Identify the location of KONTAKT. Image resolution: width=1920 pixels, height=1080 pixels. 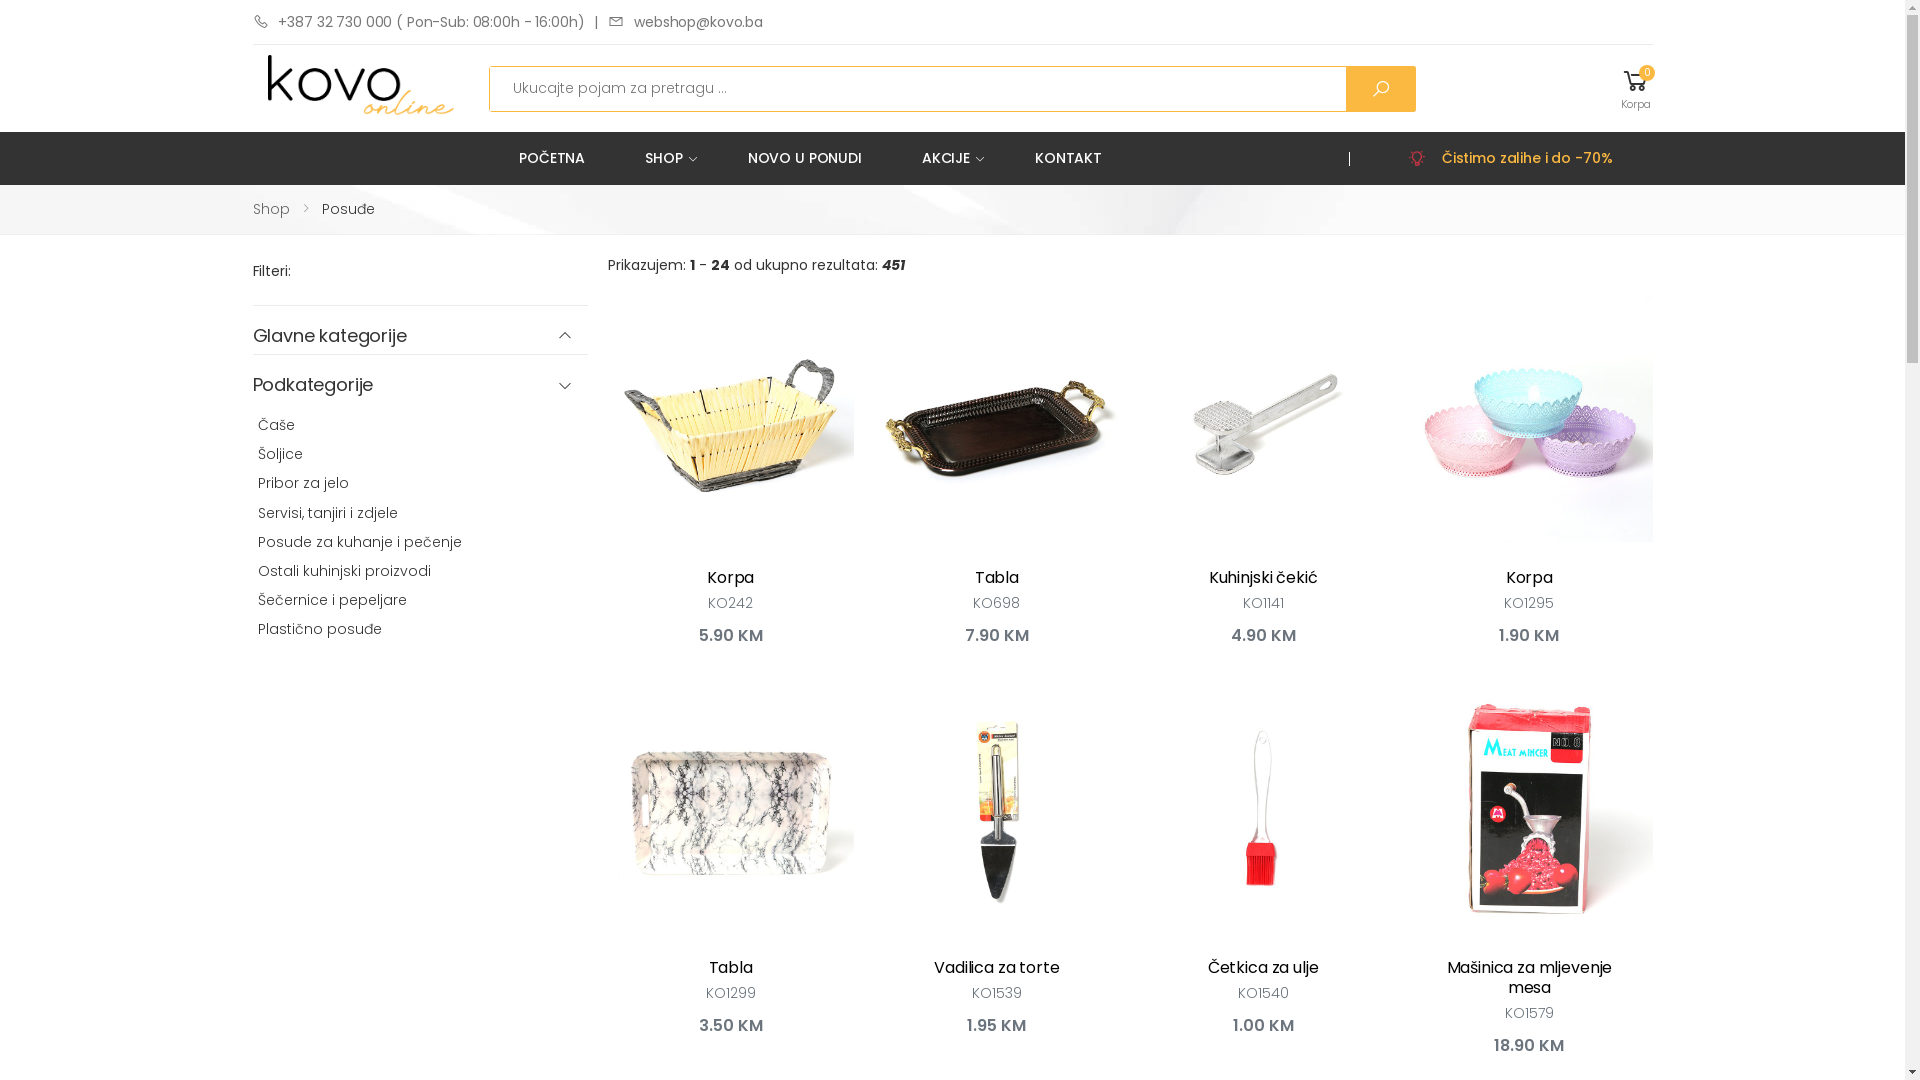
(1074, 158).